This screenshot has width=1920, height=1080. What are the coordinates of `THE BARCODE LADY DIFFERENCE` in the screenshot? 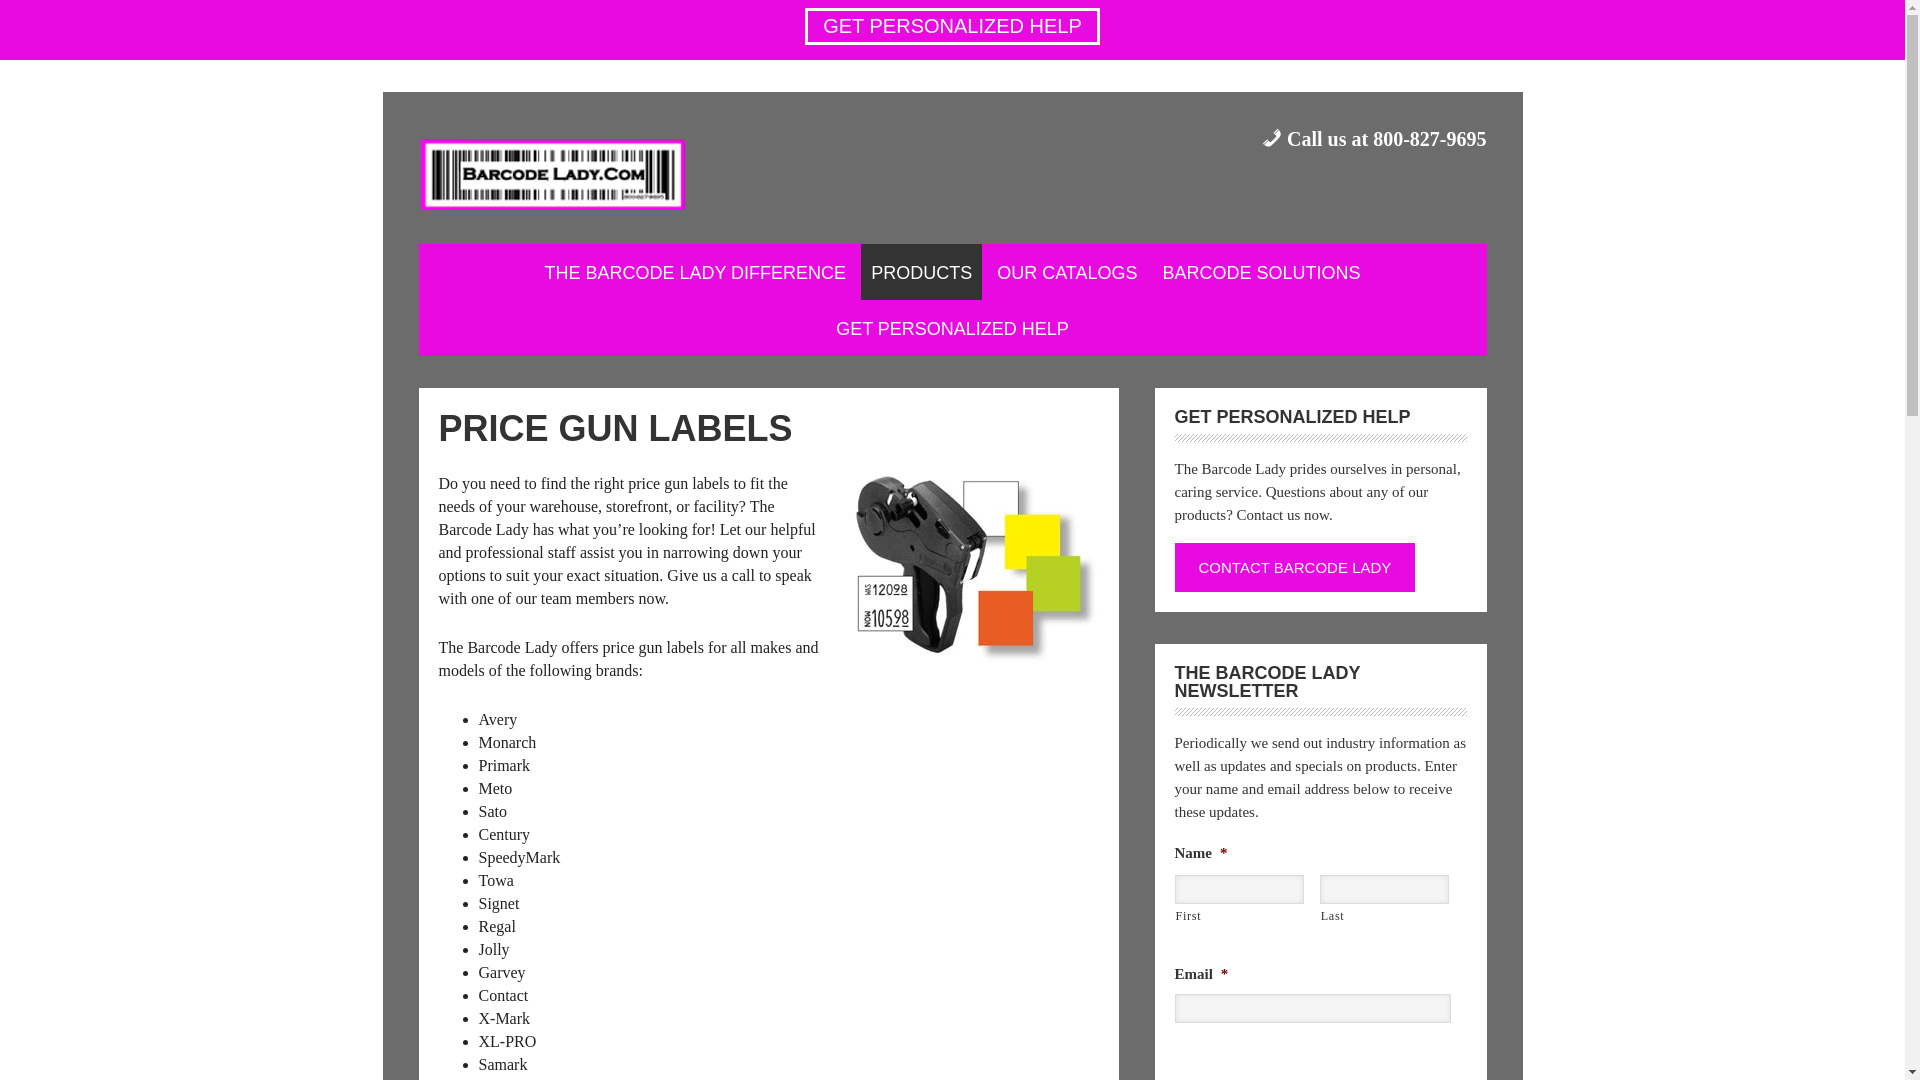 It's located at (694, 272).